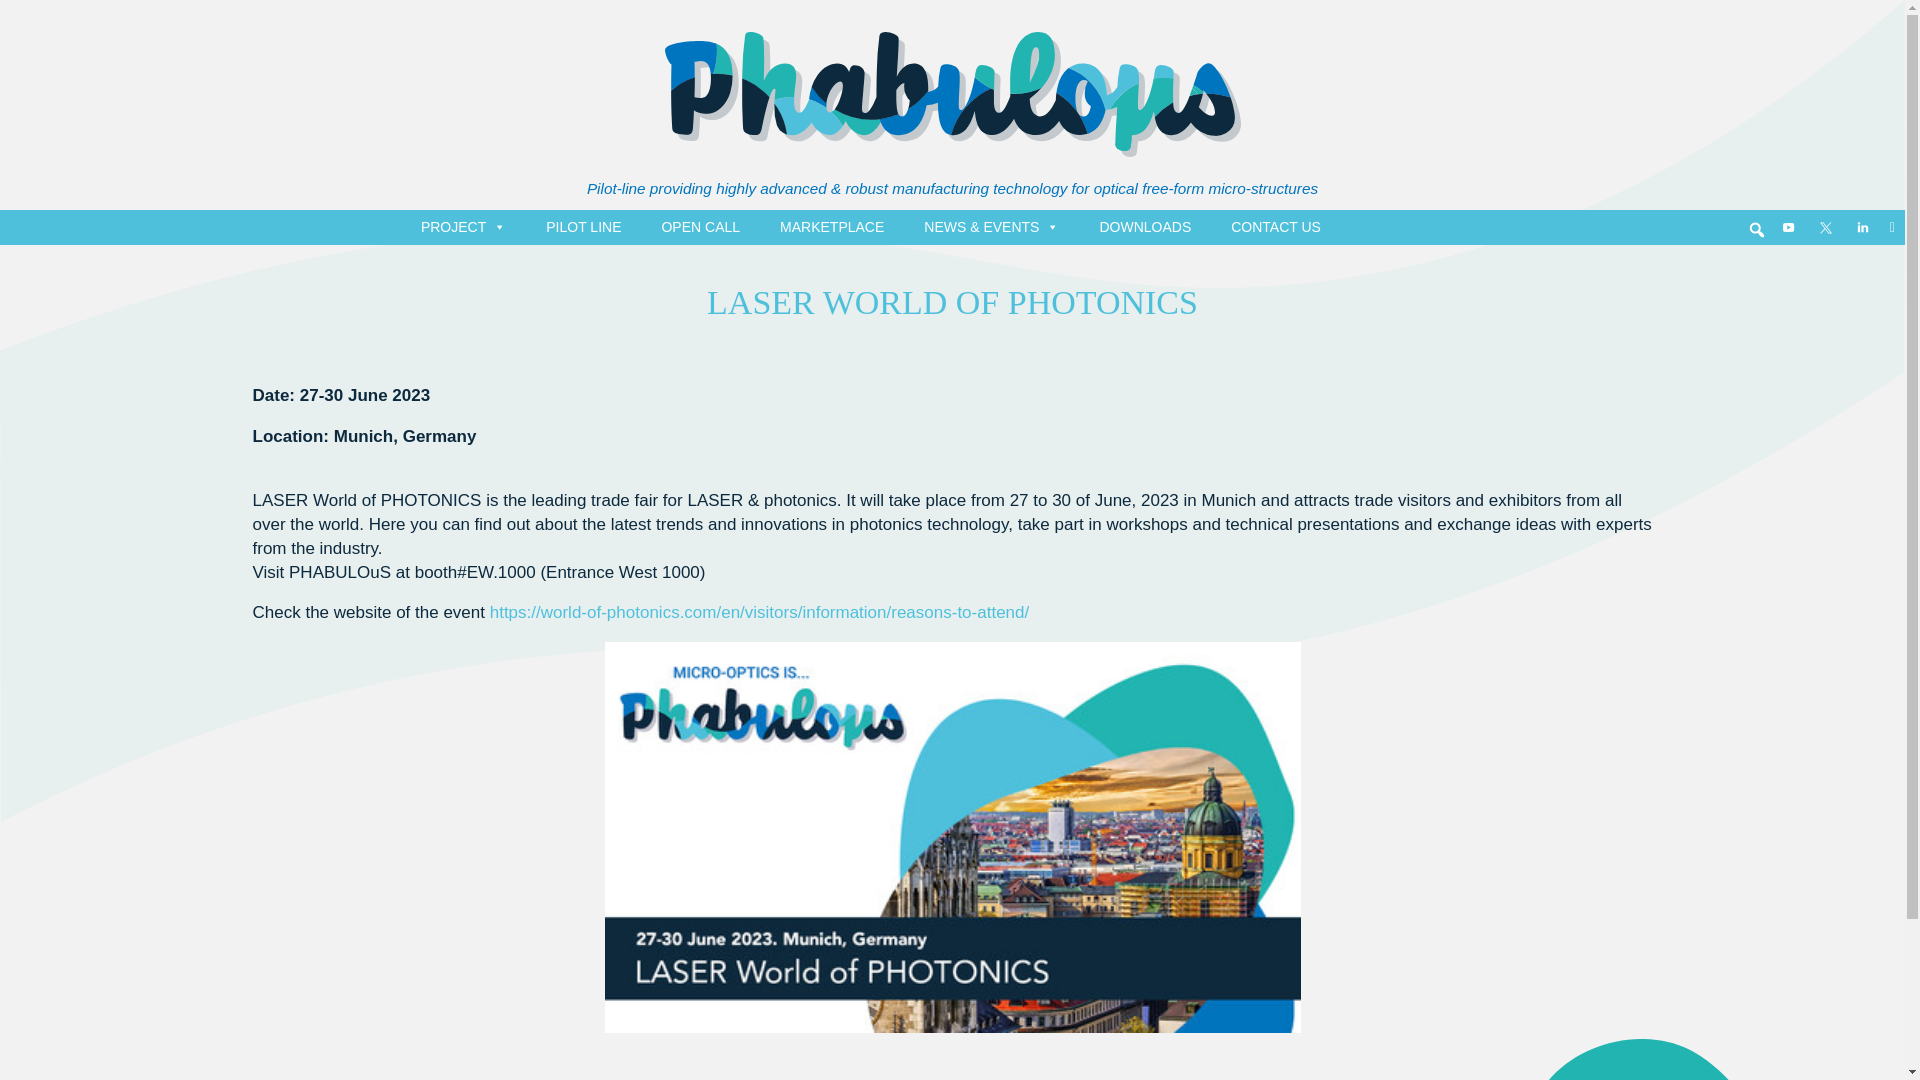 The width and height of the screenshot is (1920, 1080). What do you see at coordinates (1144, 226) in the screenshot?
I see `DOWNLOADS` at bounding box center [1144, 226].